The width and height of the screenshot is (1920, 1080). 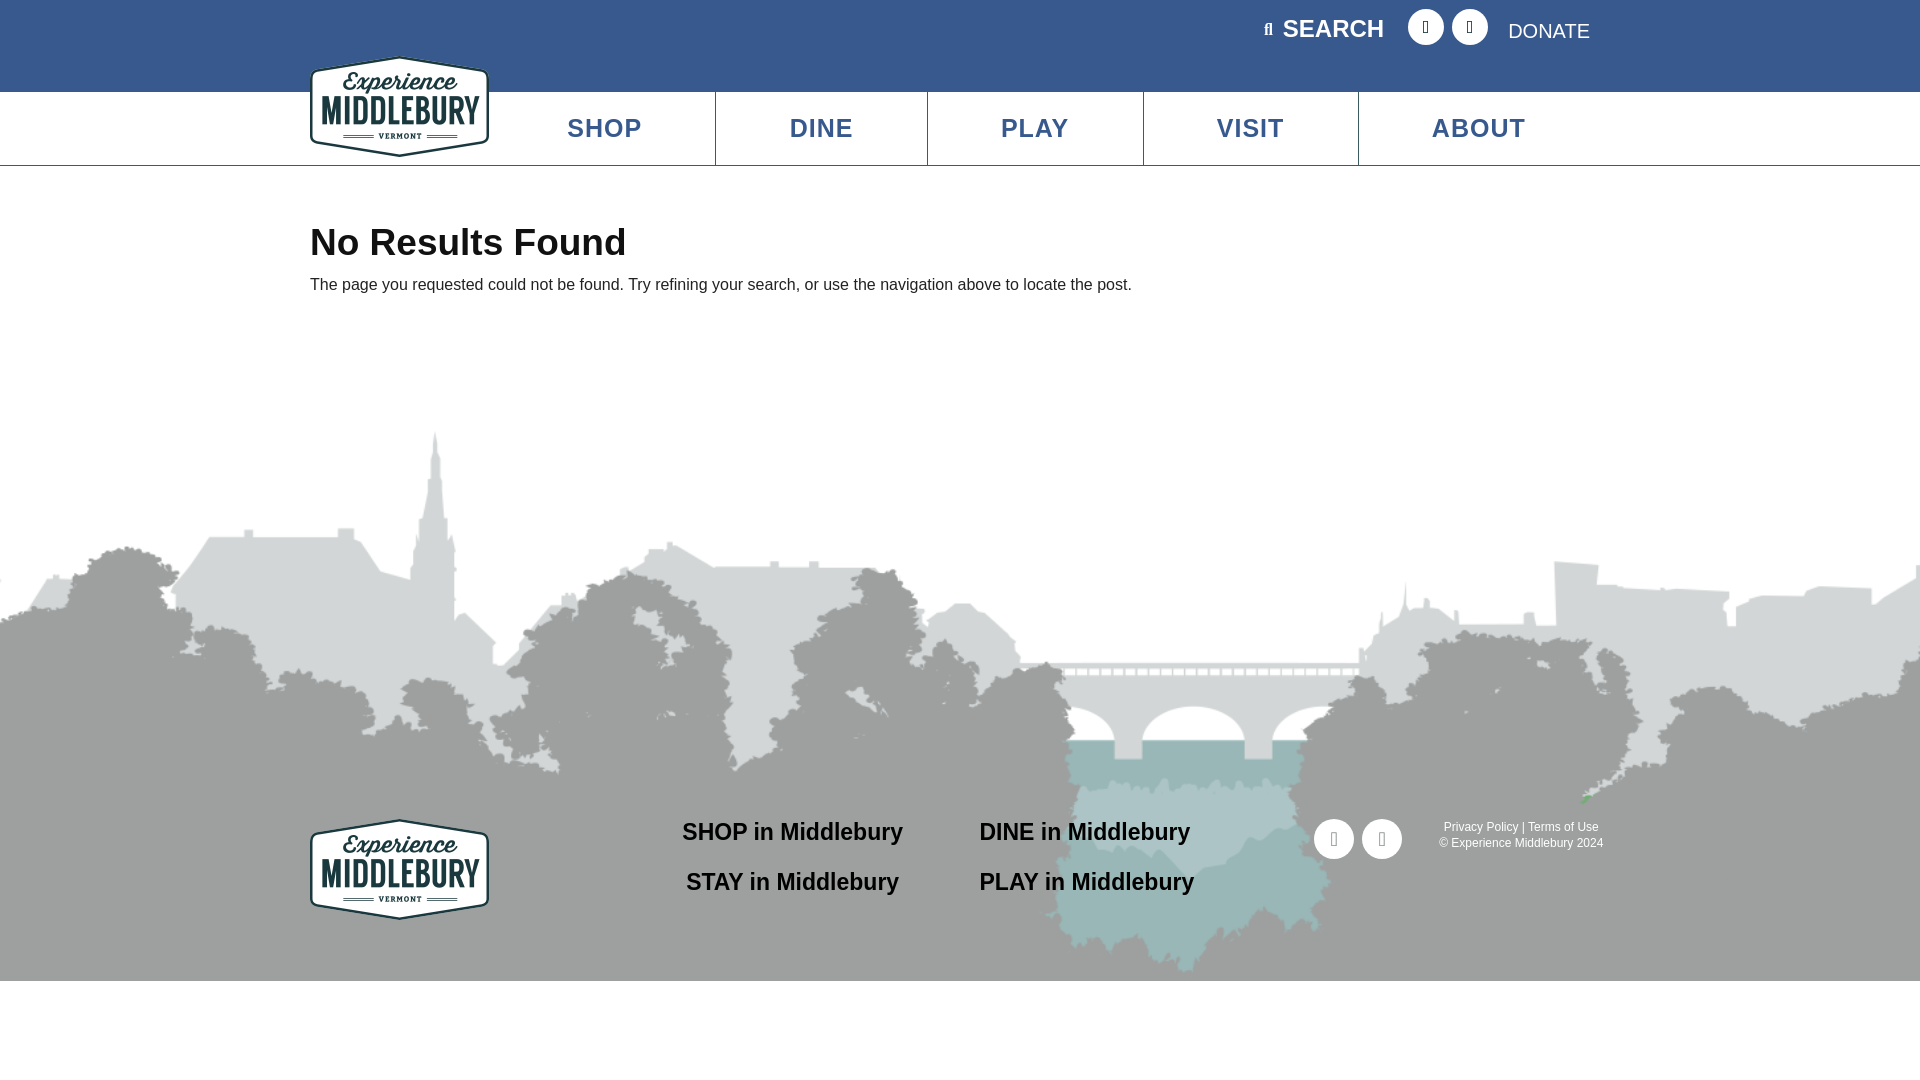 What do you see at coordinates (1470, 26) in the screenshot?
I see `Follow on Instagram` at bounding box center [1470, 26].